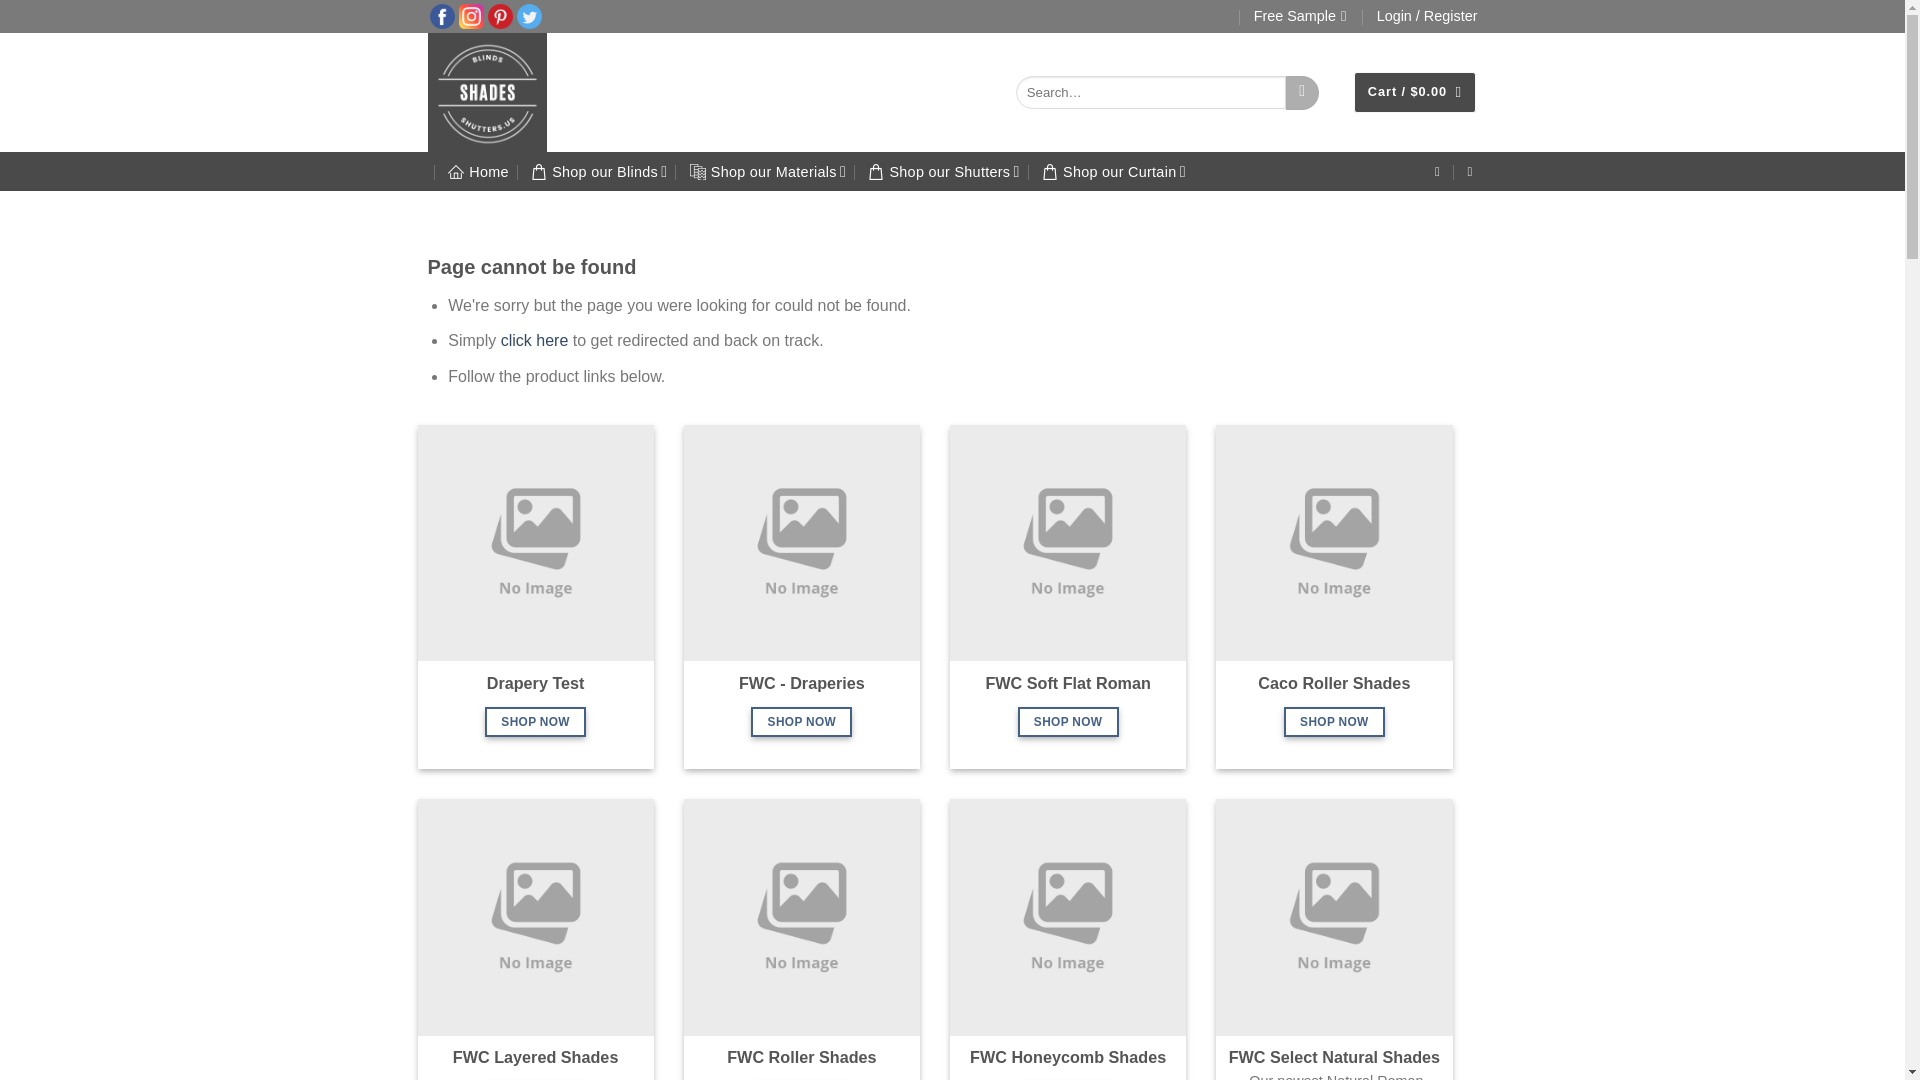  Describe the element at coordinates (442, 15) in the screenshot. I see `Facebook` at that location.